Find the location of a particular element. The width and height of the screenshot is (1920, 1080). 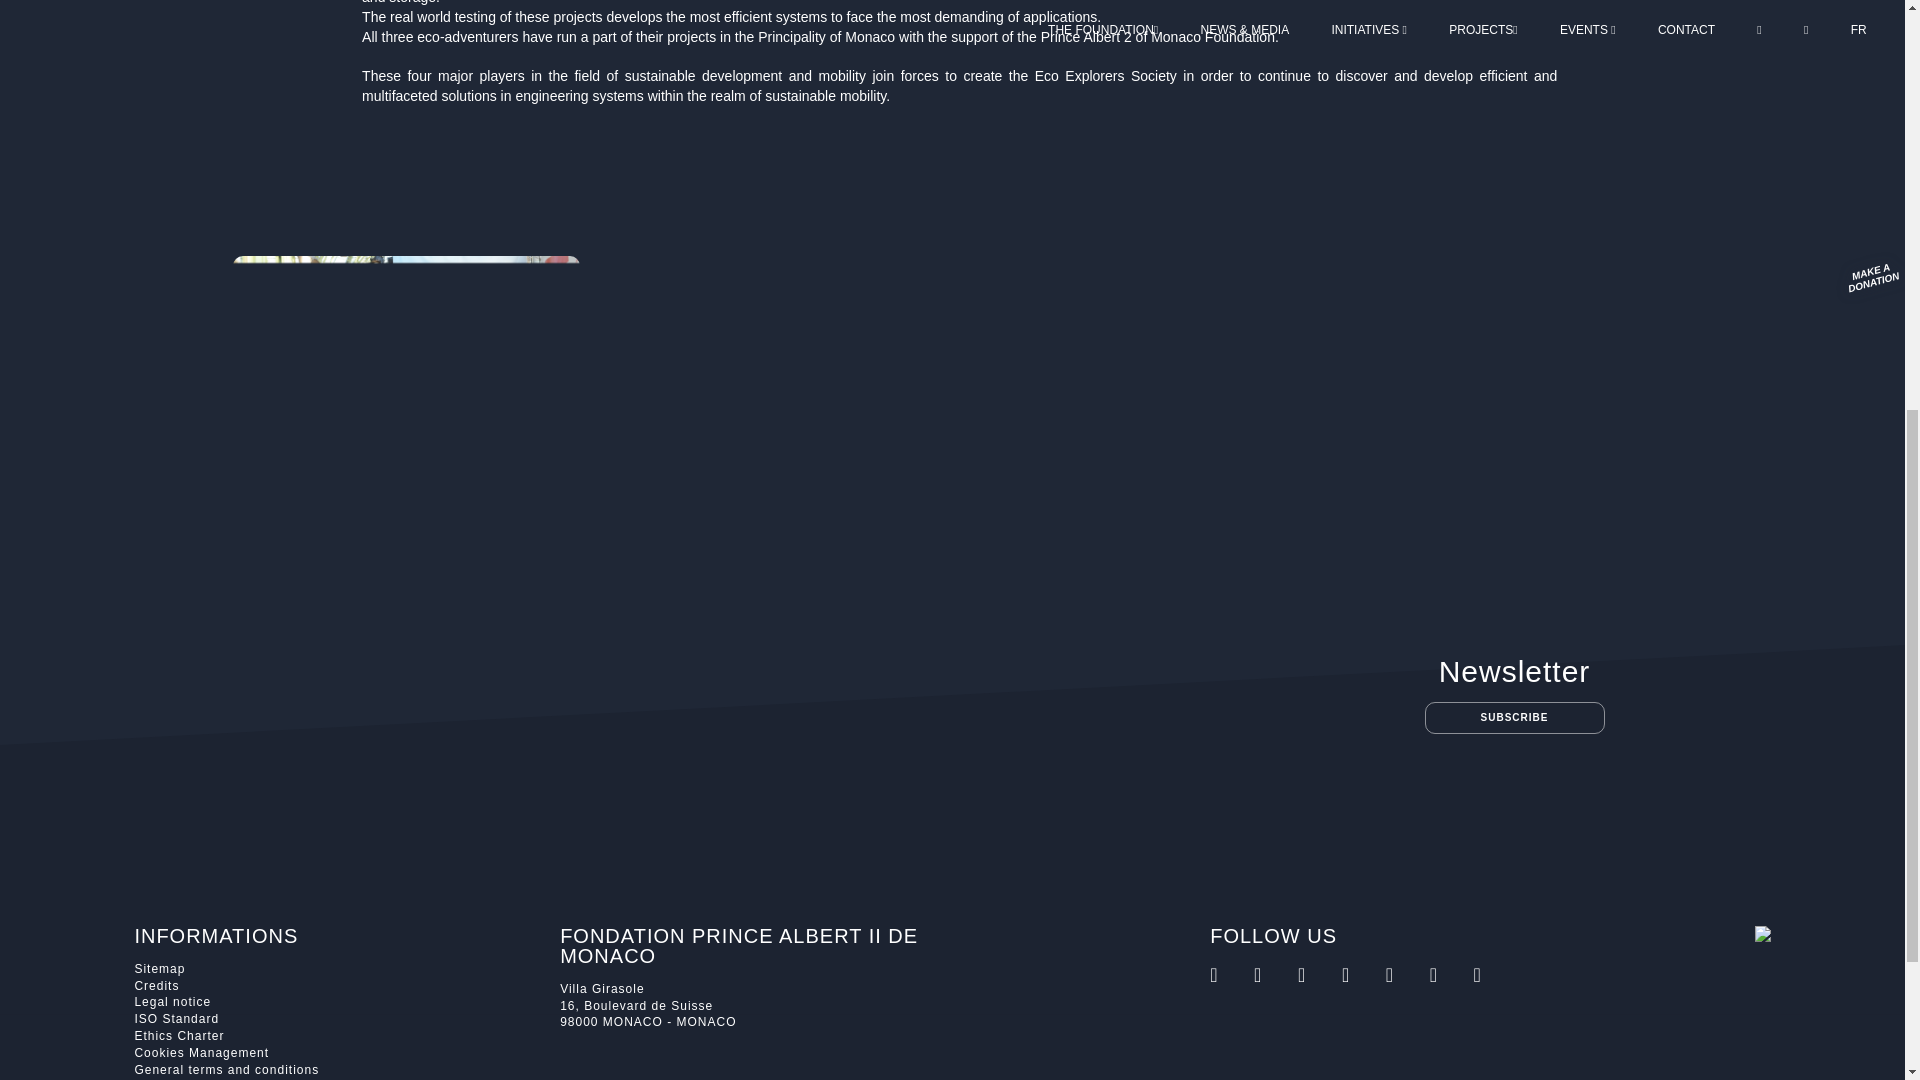

RSS Fondation Prince Albert II de Monaco - actualites is located at coordinates (1229, 975).